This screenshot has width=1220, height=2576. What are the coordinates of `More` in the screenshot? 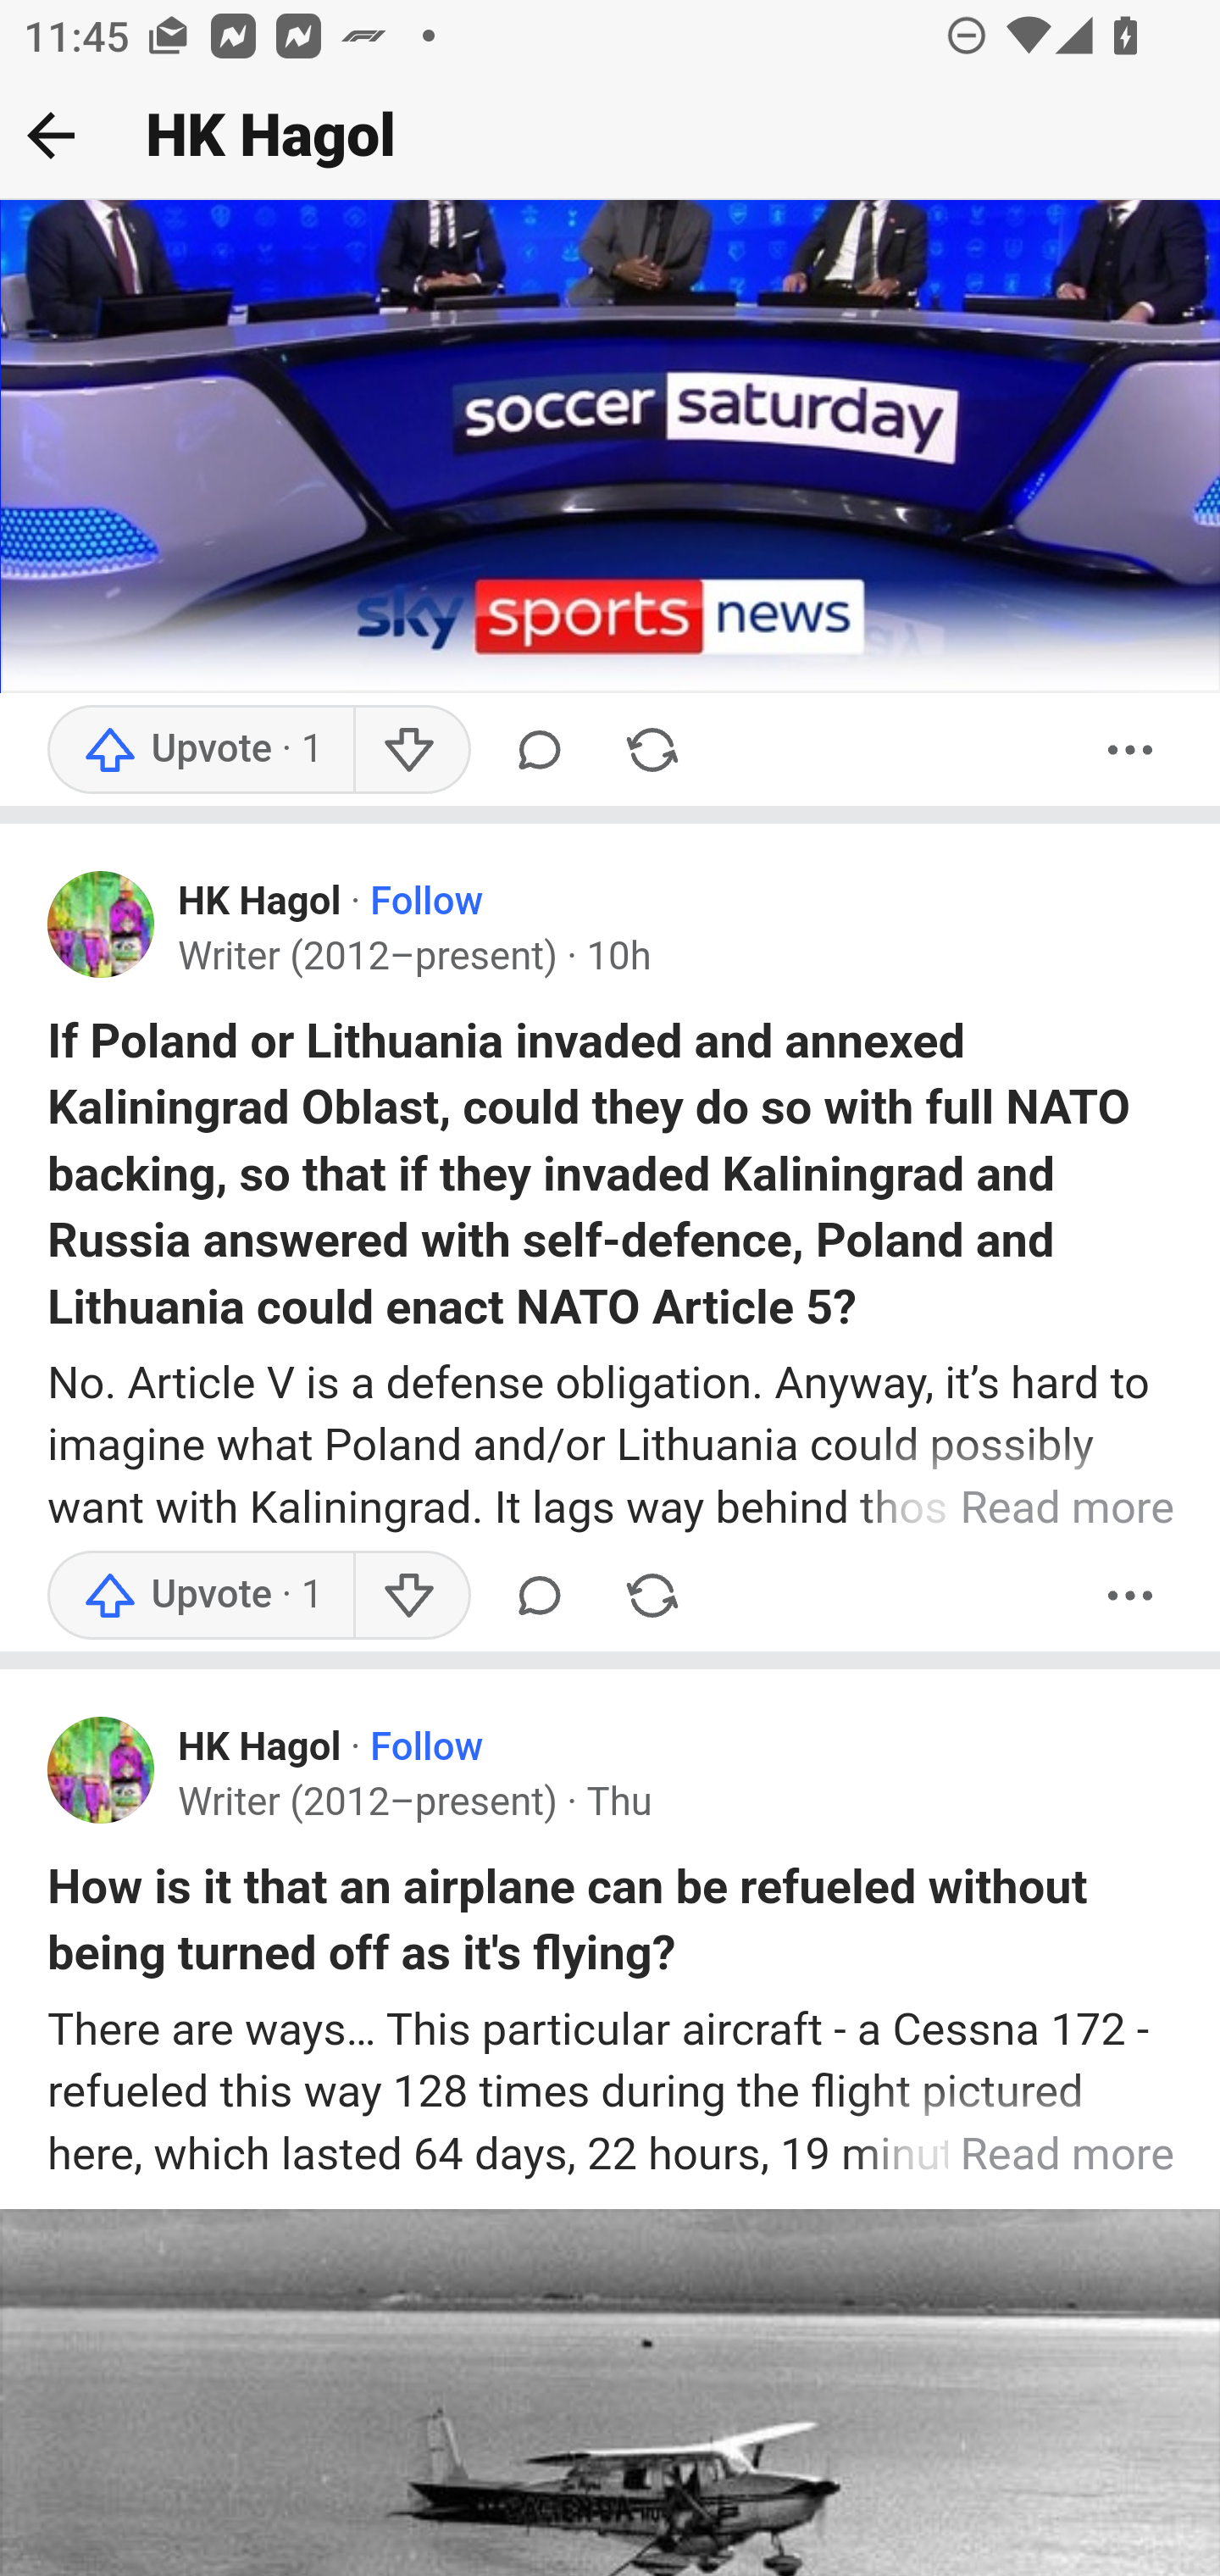 It's located at (1131, 751).